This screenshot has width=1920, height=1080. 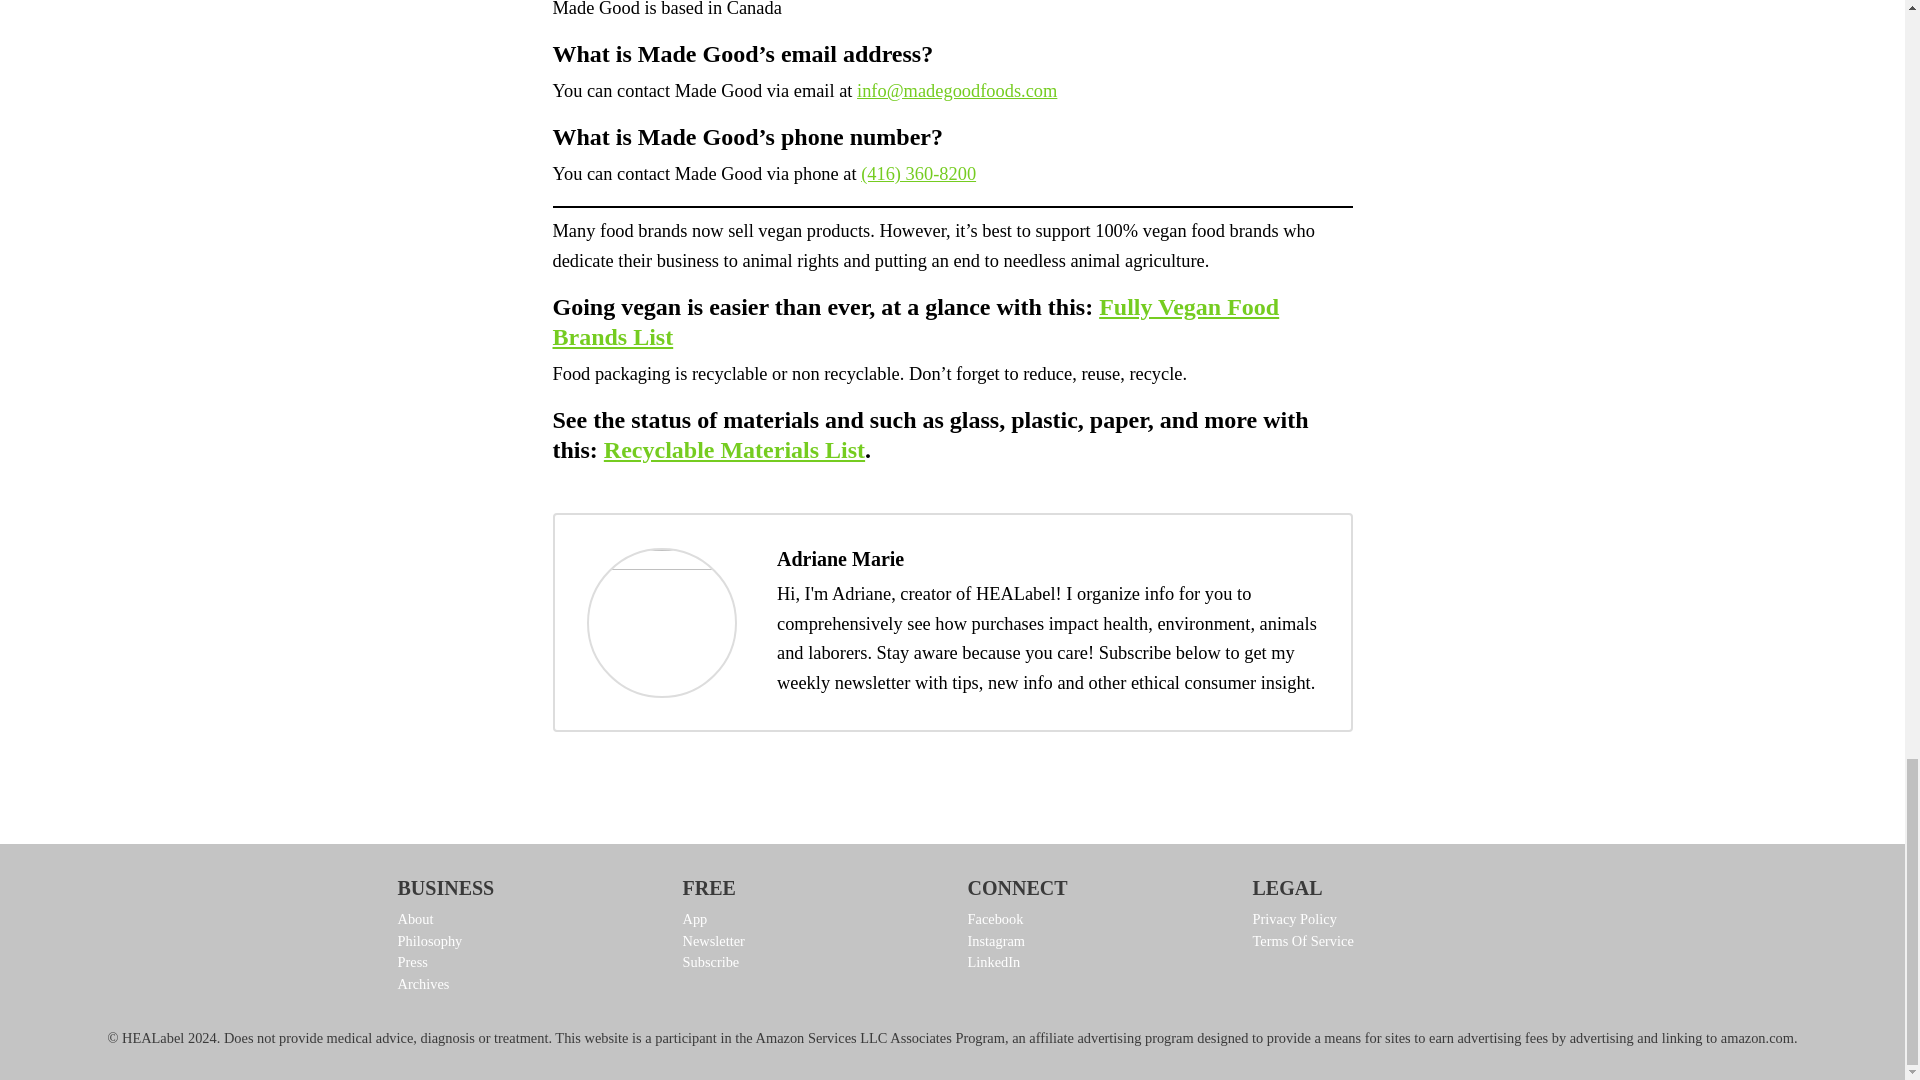 What do you see at coordinates (808, 920) in the screenshot?
I see `App` at bounding box center [808, 920].